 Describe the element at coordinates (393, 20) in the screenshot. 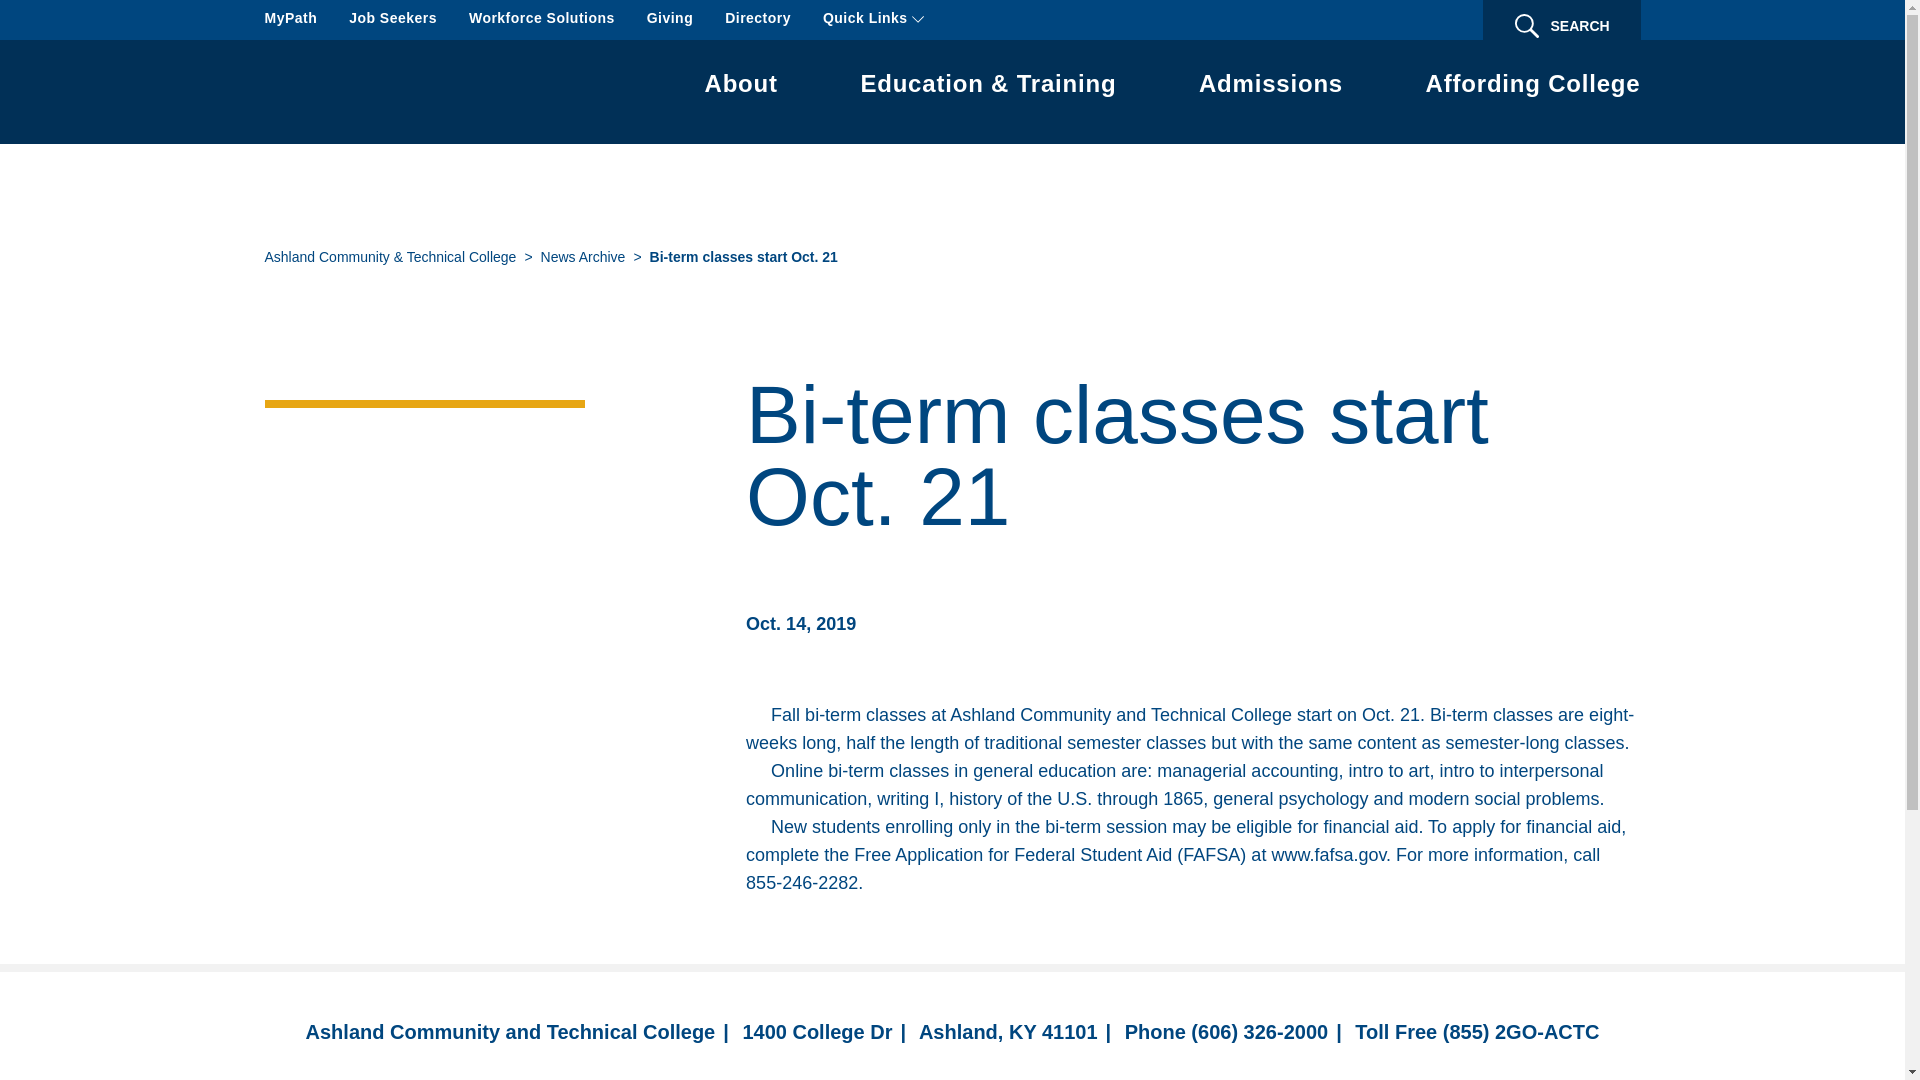

I see `Job Seekers` at that location.